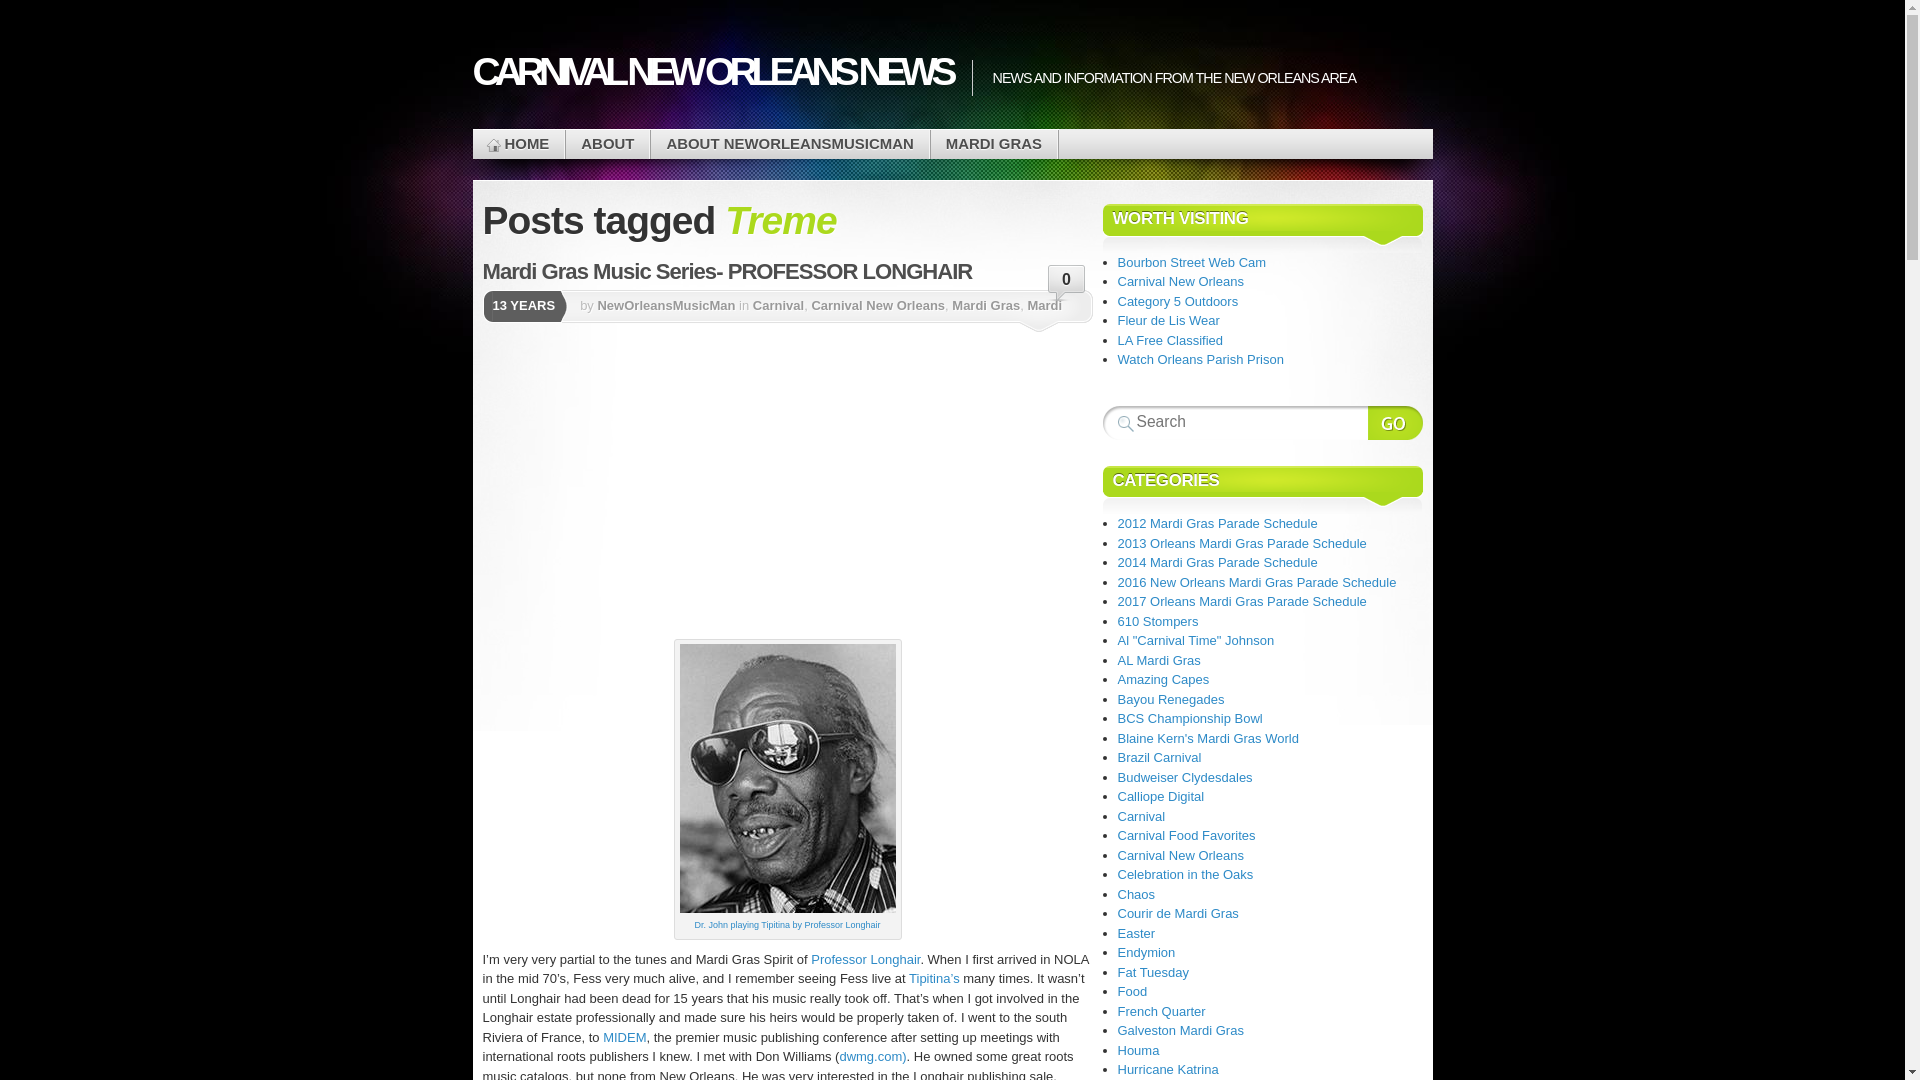  What do you see at coordinates (518, 144) in the screenshot?
I see `Home Page` at bounding box center [518, 144].